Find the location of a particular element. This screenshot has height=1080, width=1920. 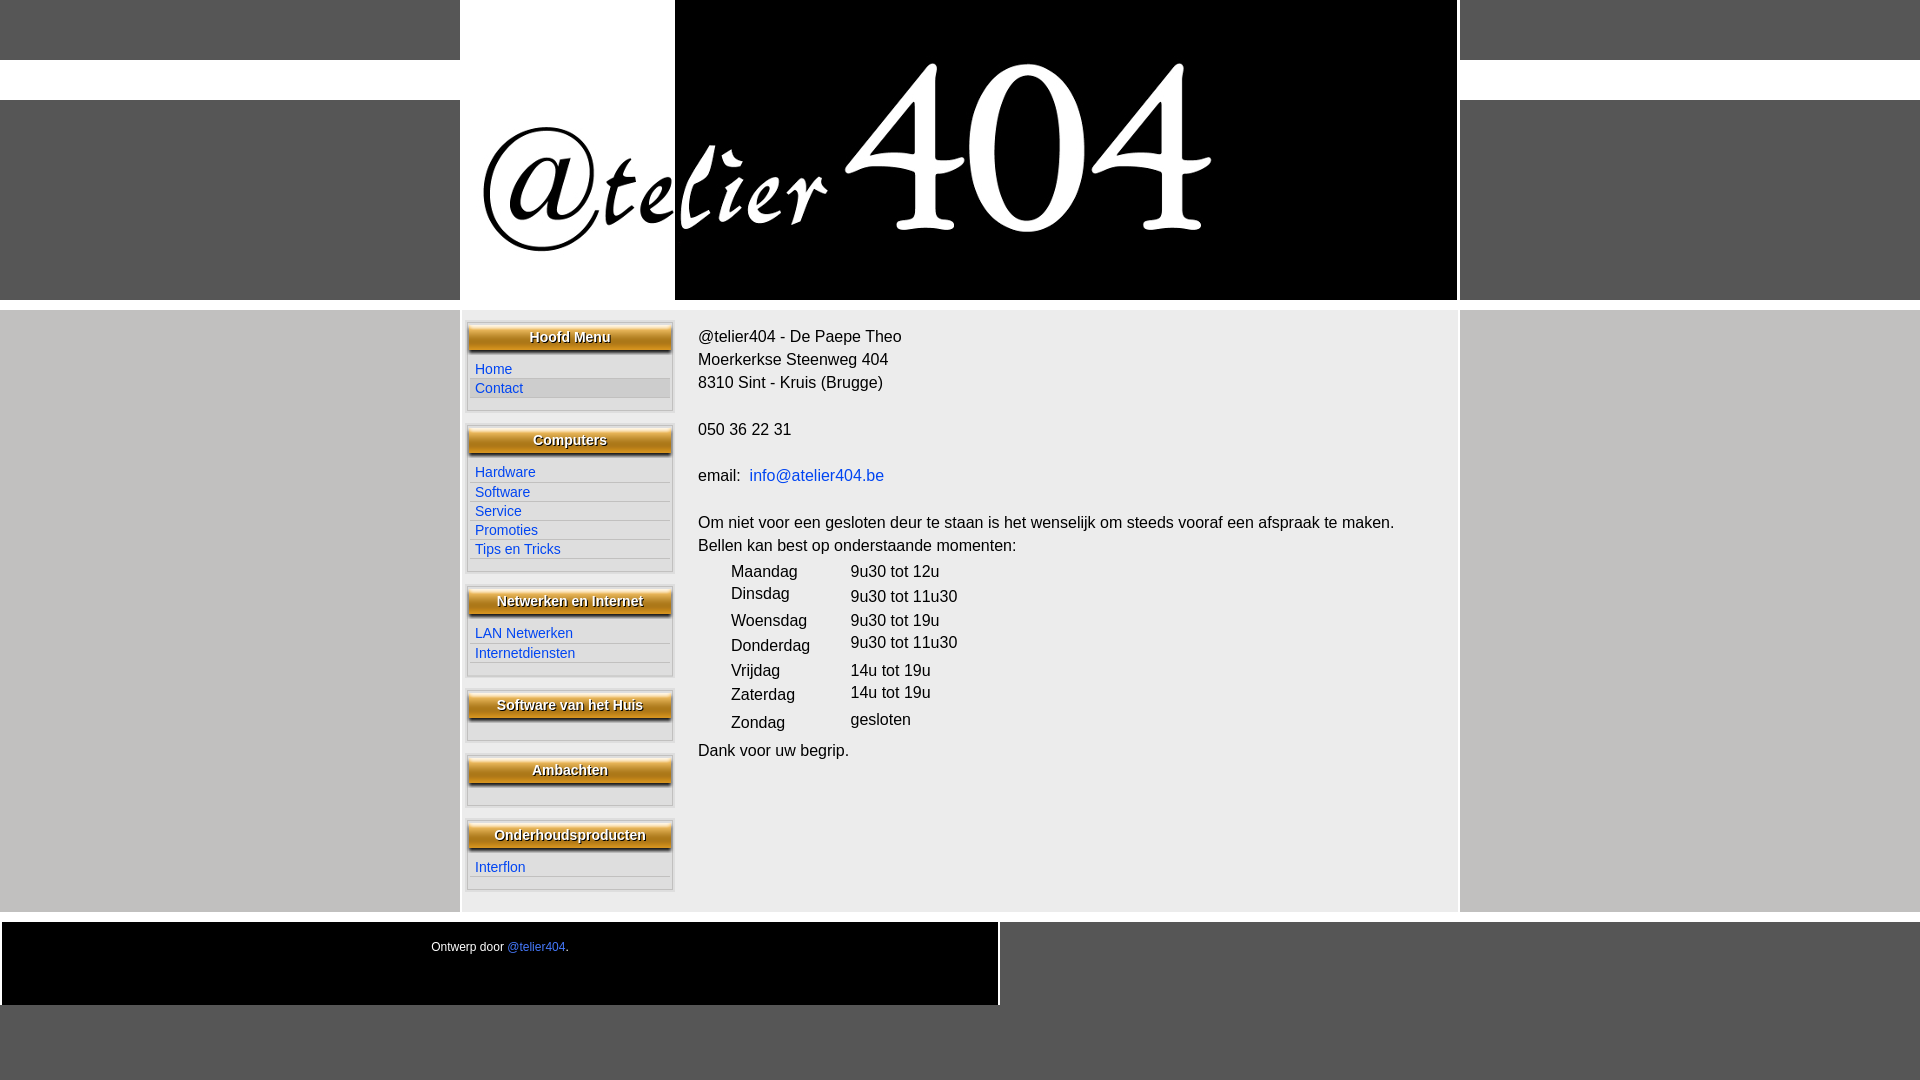

Service is located at coordinates (570, 512).